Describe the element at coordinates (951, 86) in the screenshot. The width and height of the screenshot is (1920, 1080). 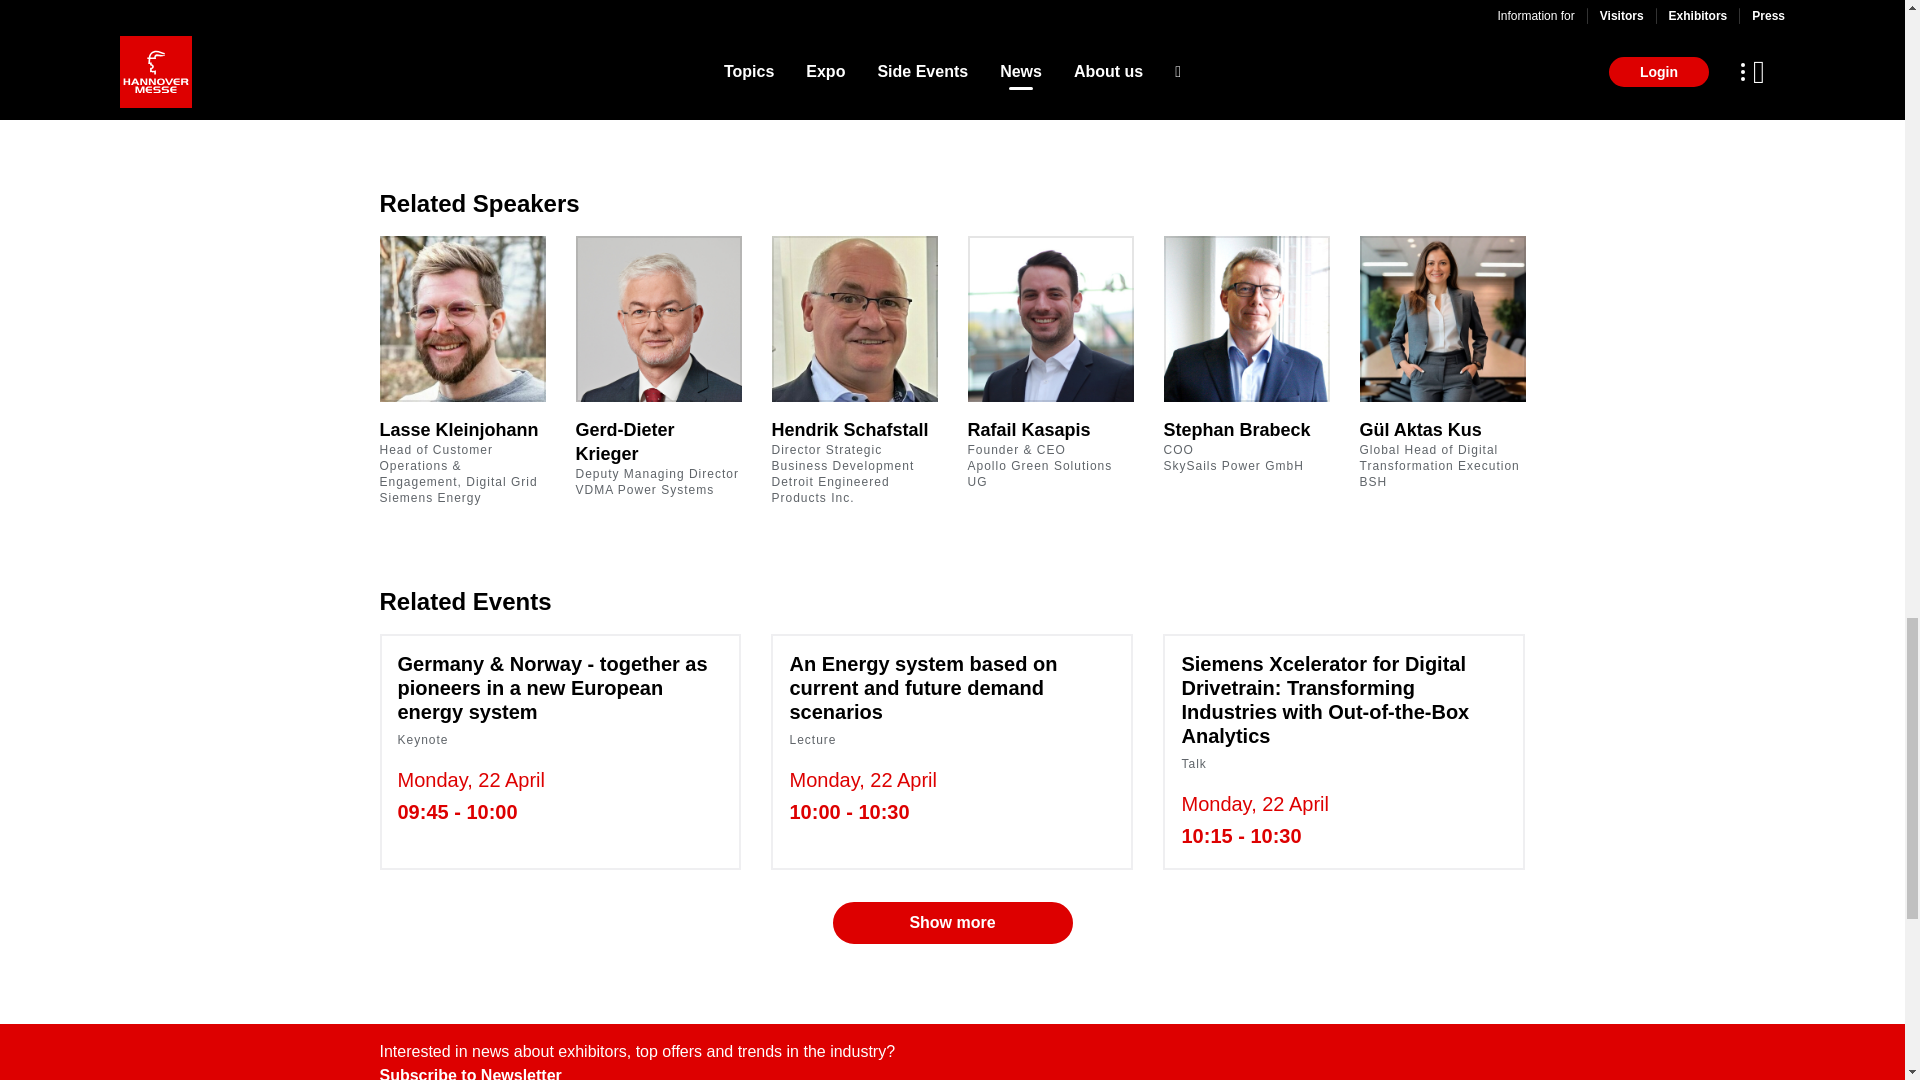
I see `Show more` at that location.